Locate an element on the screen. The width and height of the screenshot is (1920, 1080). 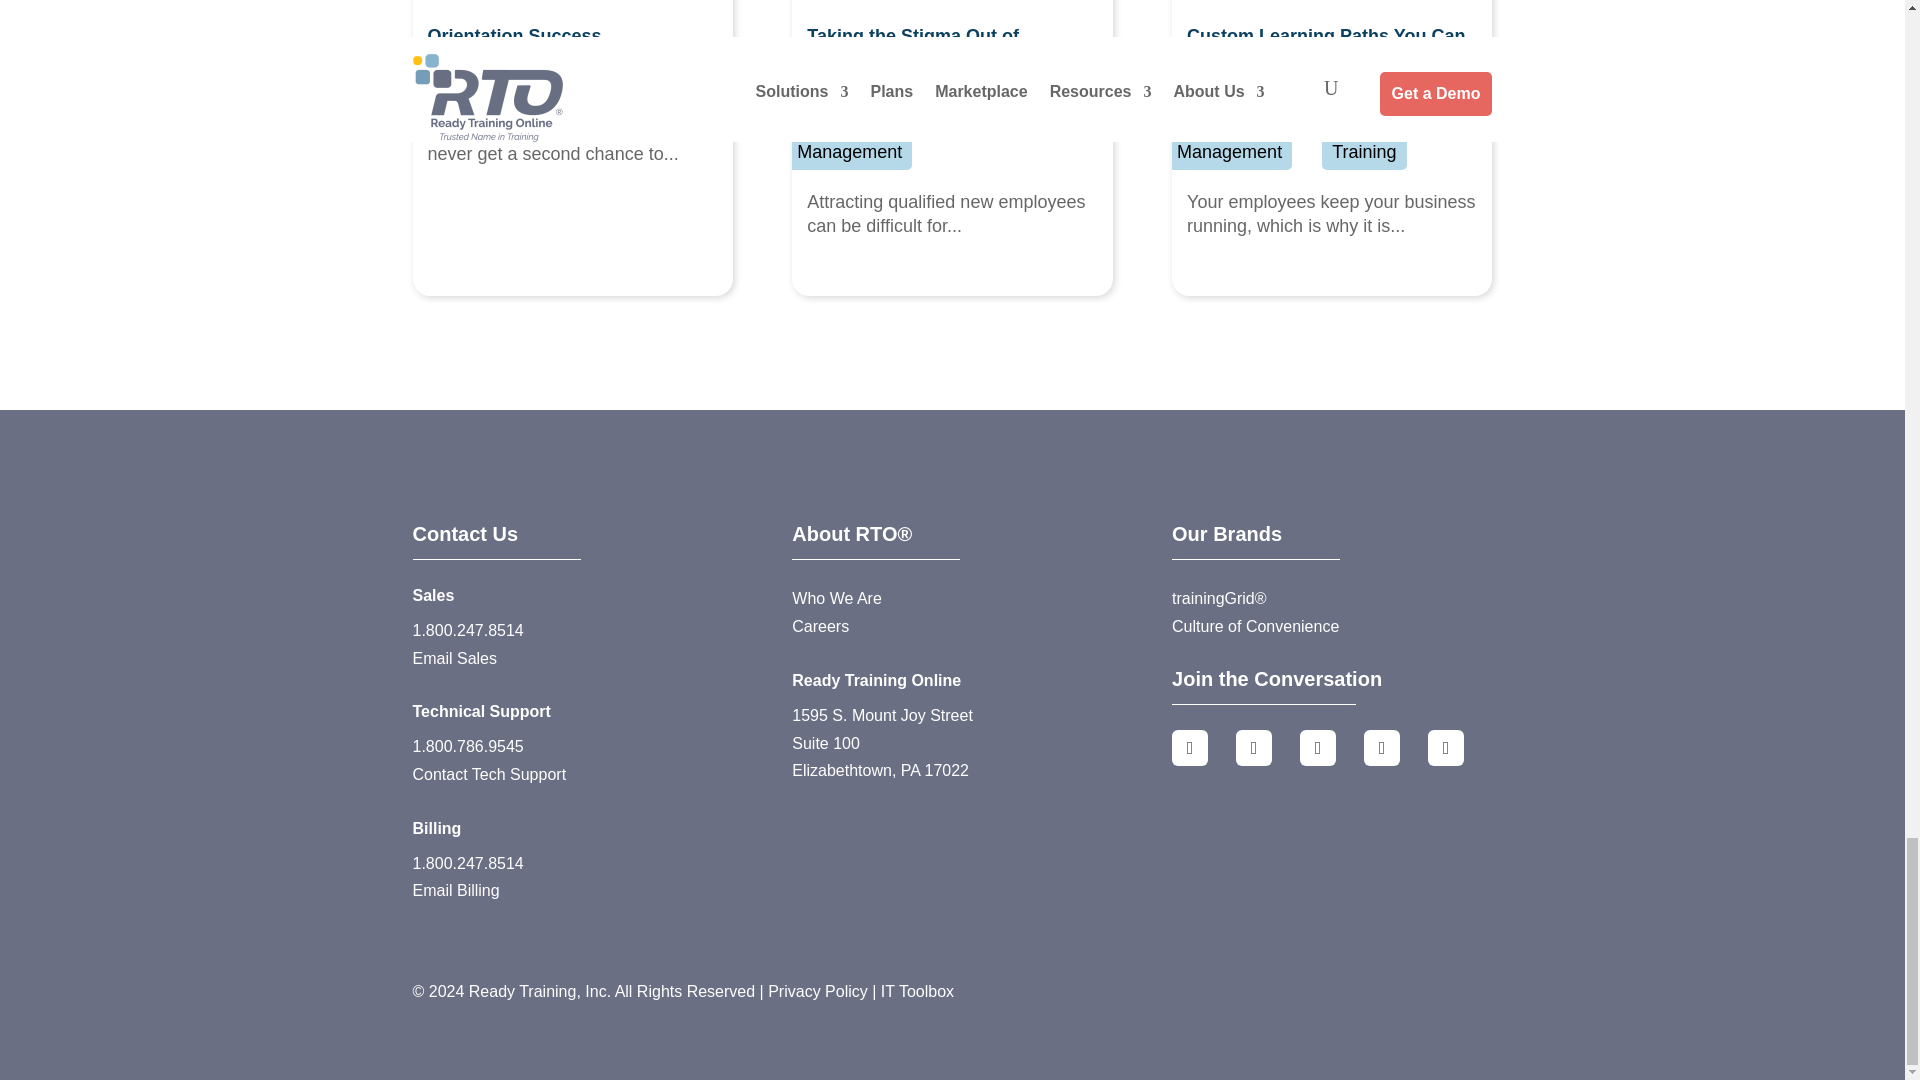
Follow on Youtube is located at coordinates (1446, 748).